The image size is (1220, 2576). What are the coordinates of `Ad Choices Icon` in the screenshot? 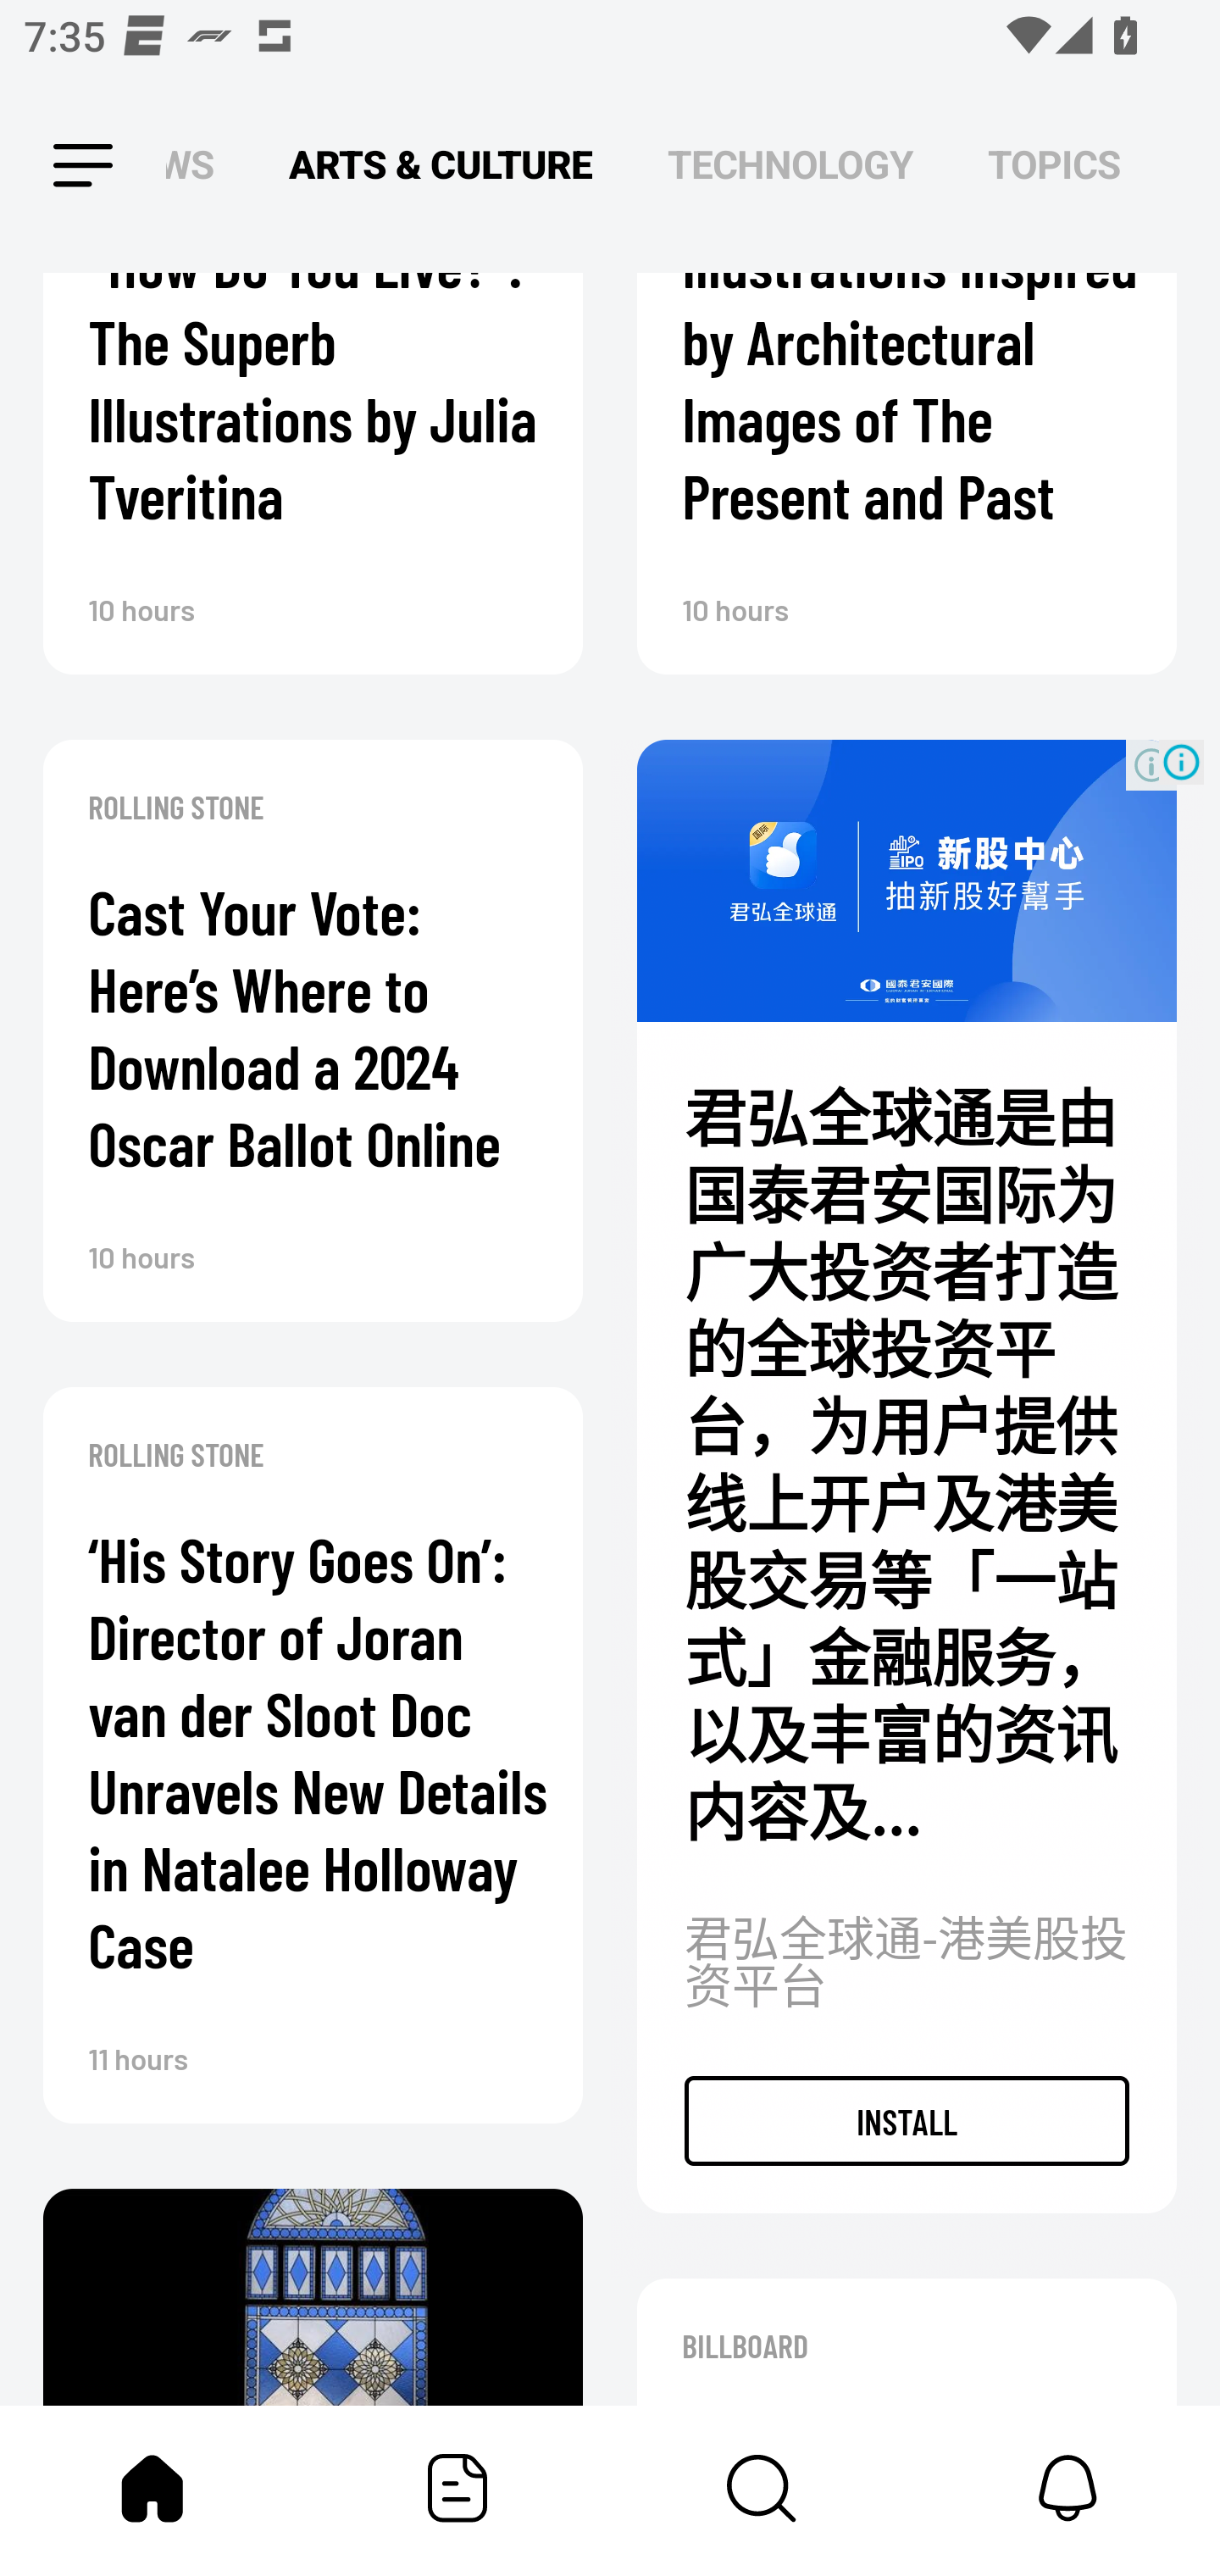 It's located at (1181, 763).